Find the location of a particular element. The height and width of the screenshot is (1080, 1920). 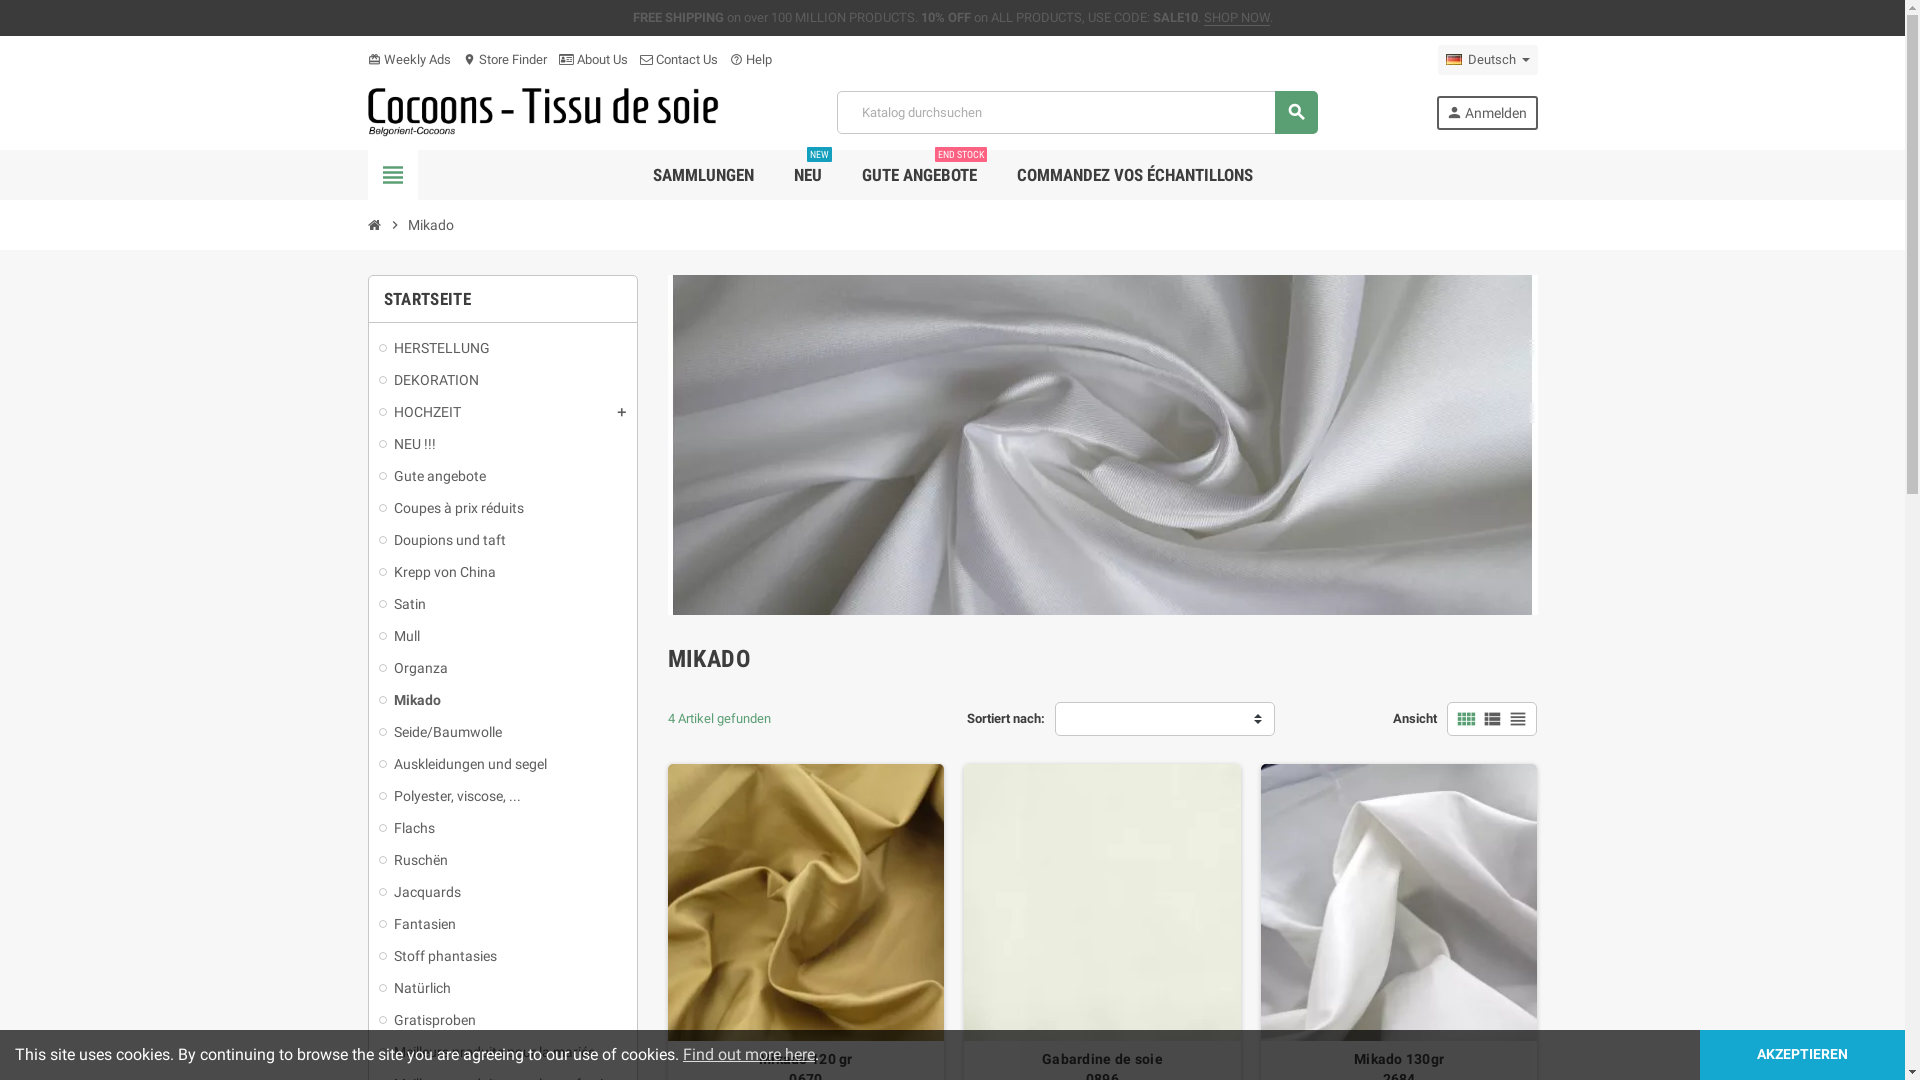

STARTSEITE is located at coordinates (428, 299).